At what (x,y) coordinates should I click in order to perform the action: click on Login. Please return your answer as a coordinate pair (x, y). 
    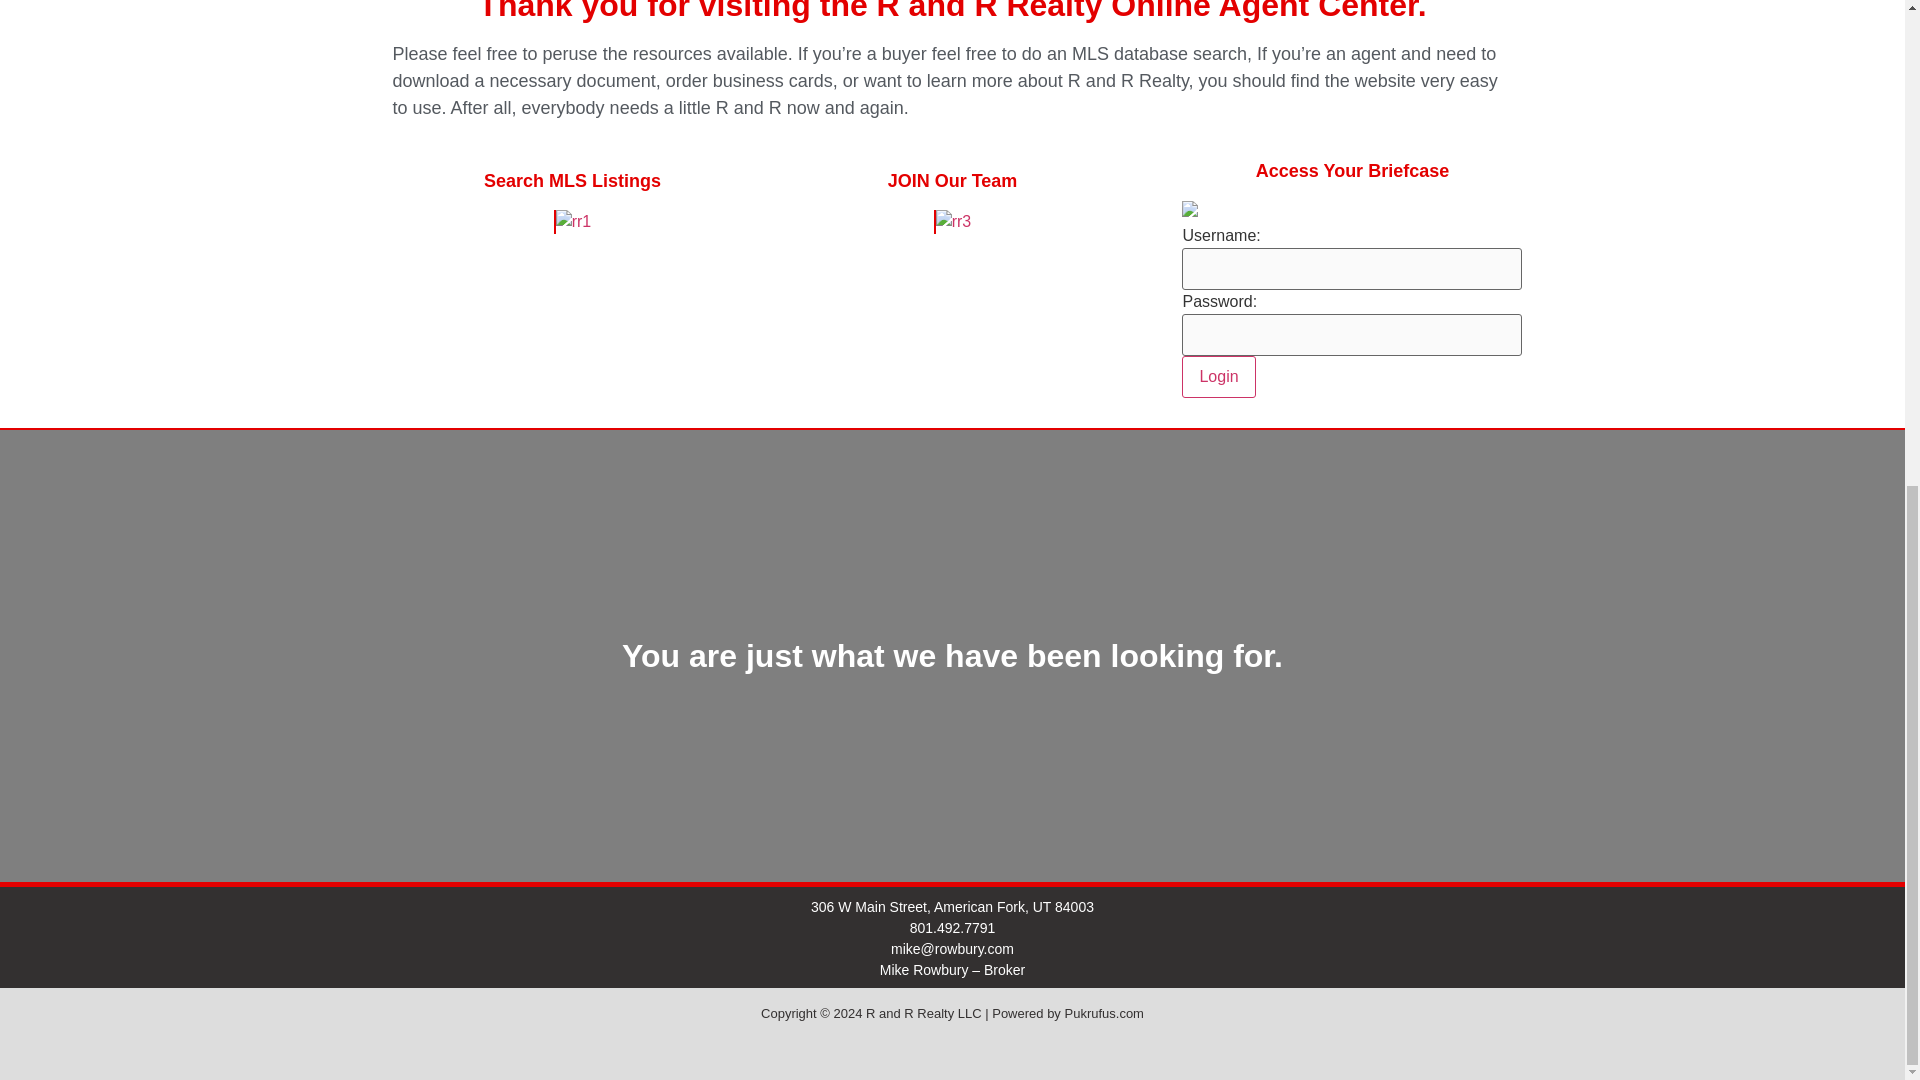
    Looking at the image, I should click on (1218, 377).